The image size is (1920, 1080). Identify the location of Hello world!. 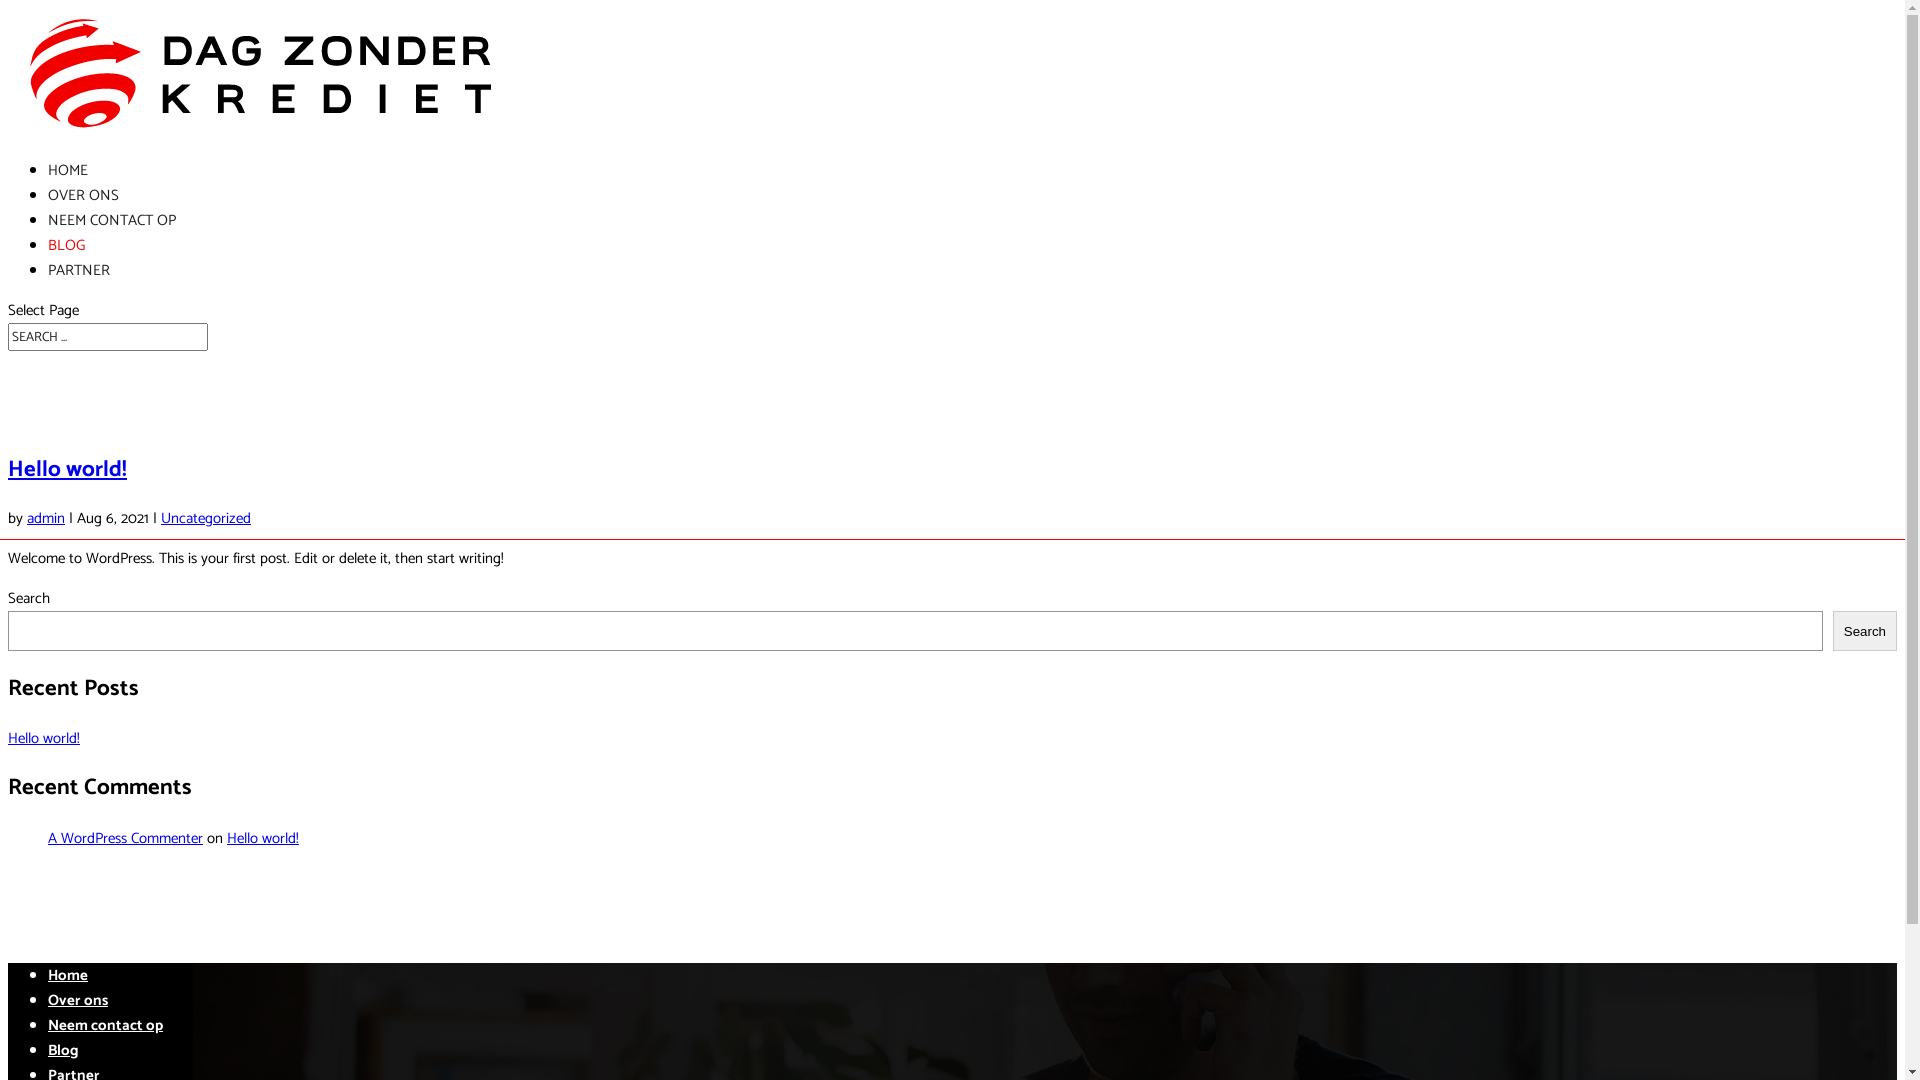
(68, 470).